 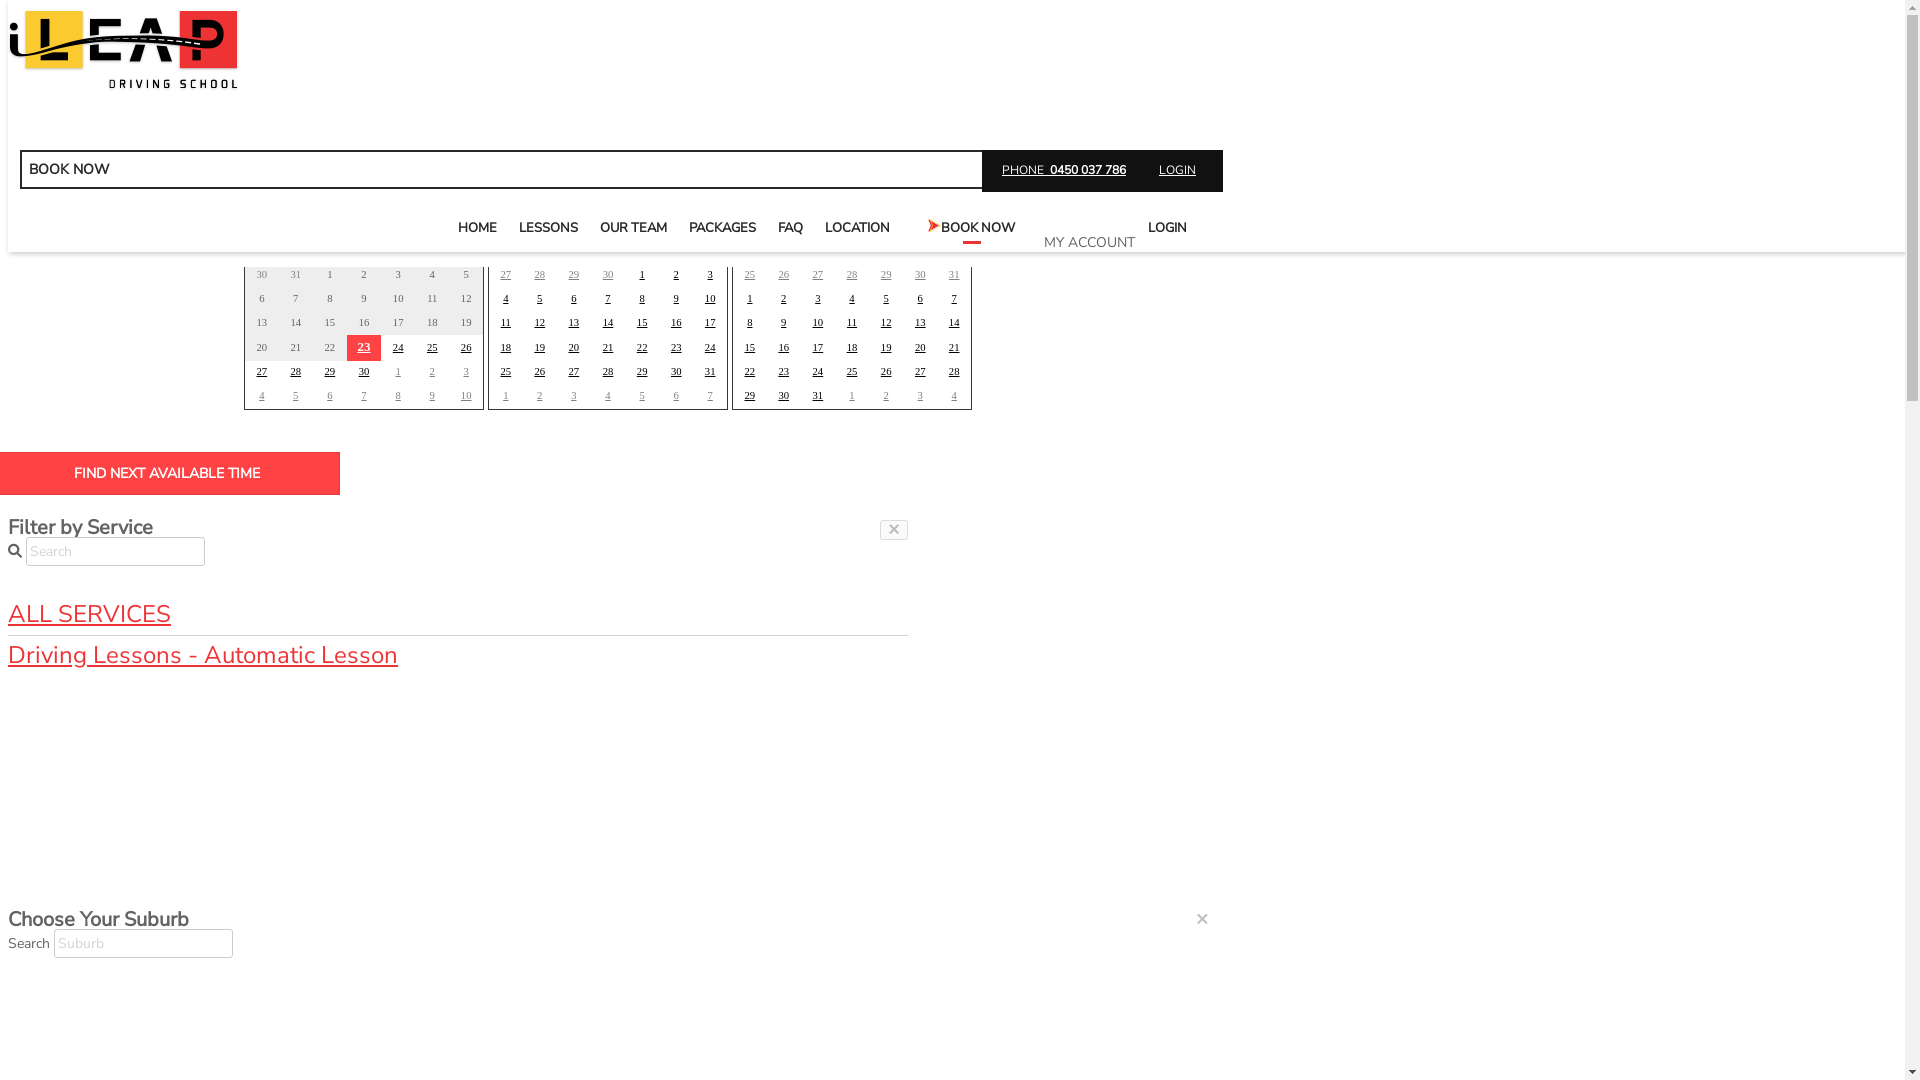 I want to click on 24, so click(x=710, y=348).